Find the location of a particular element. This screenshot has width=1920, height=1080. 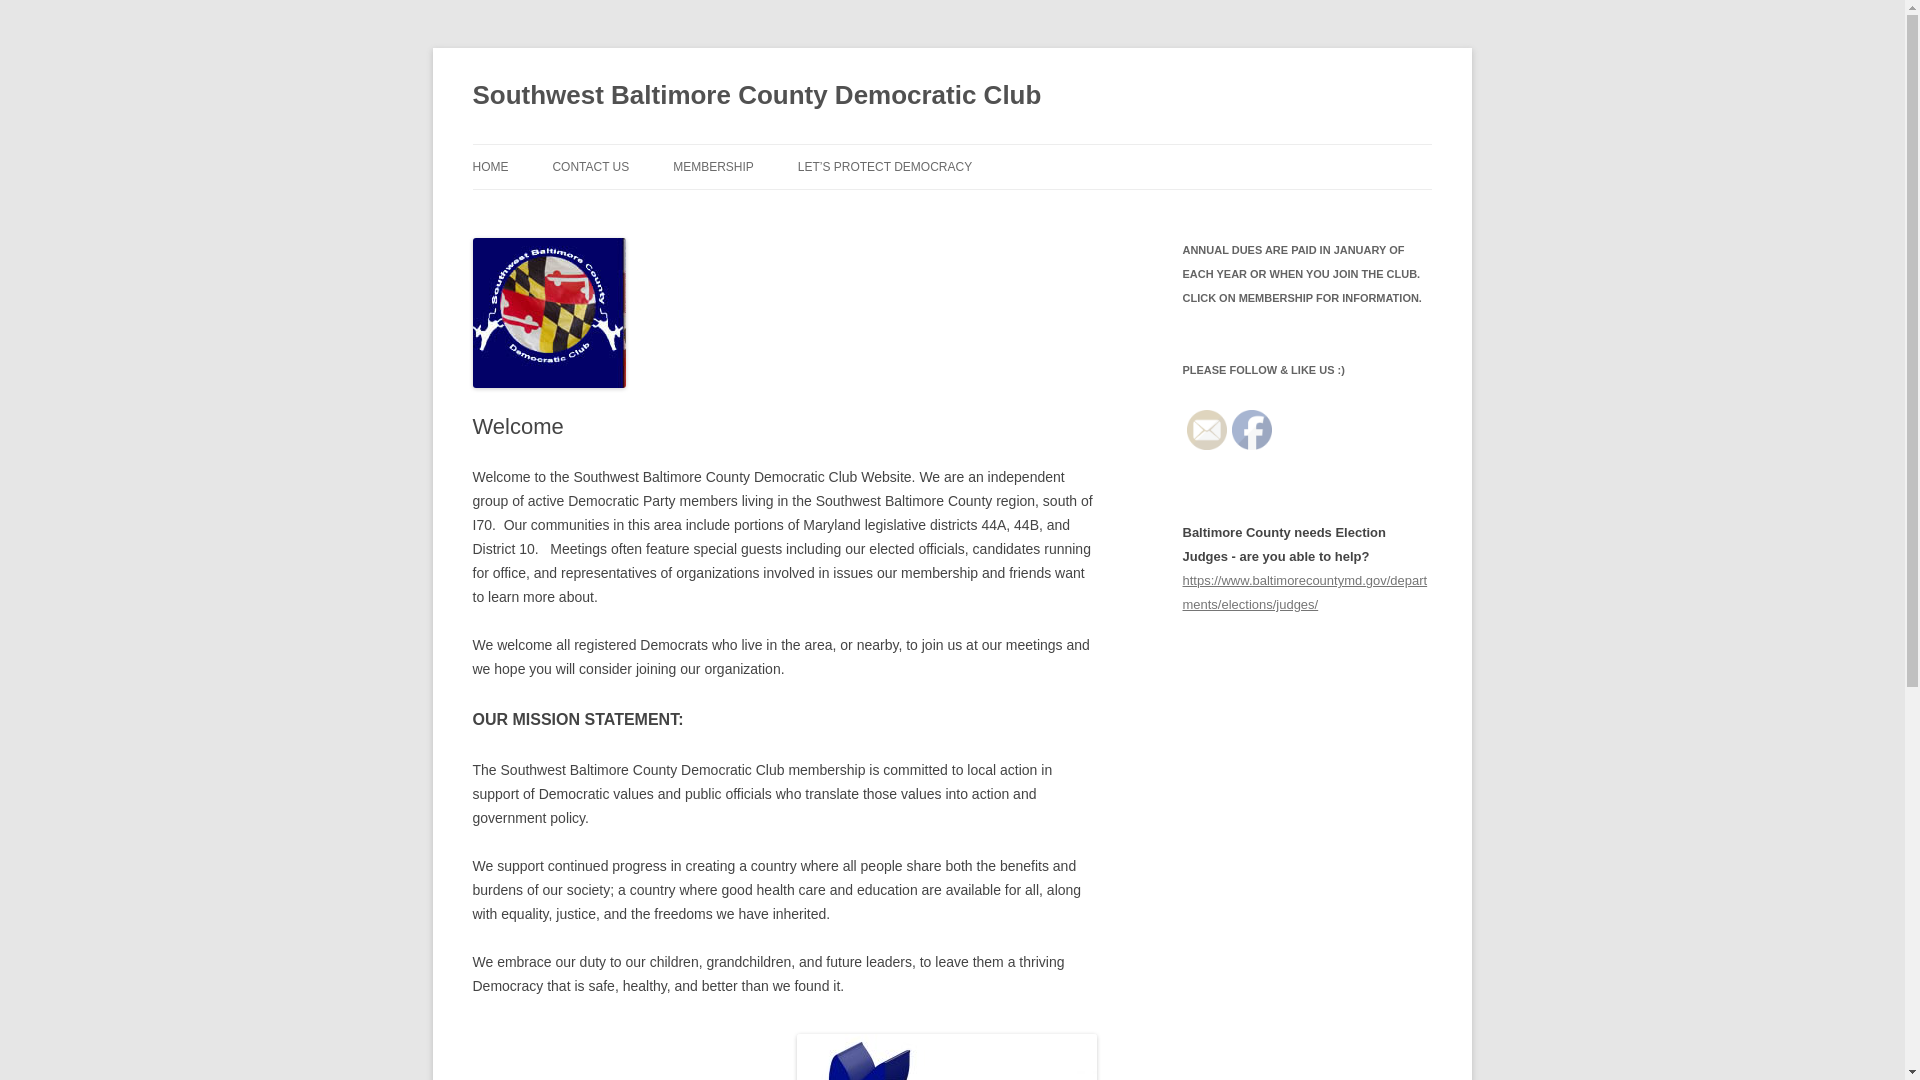

THREATS TO DEMOCRACY is located at coordinates (898, 210).